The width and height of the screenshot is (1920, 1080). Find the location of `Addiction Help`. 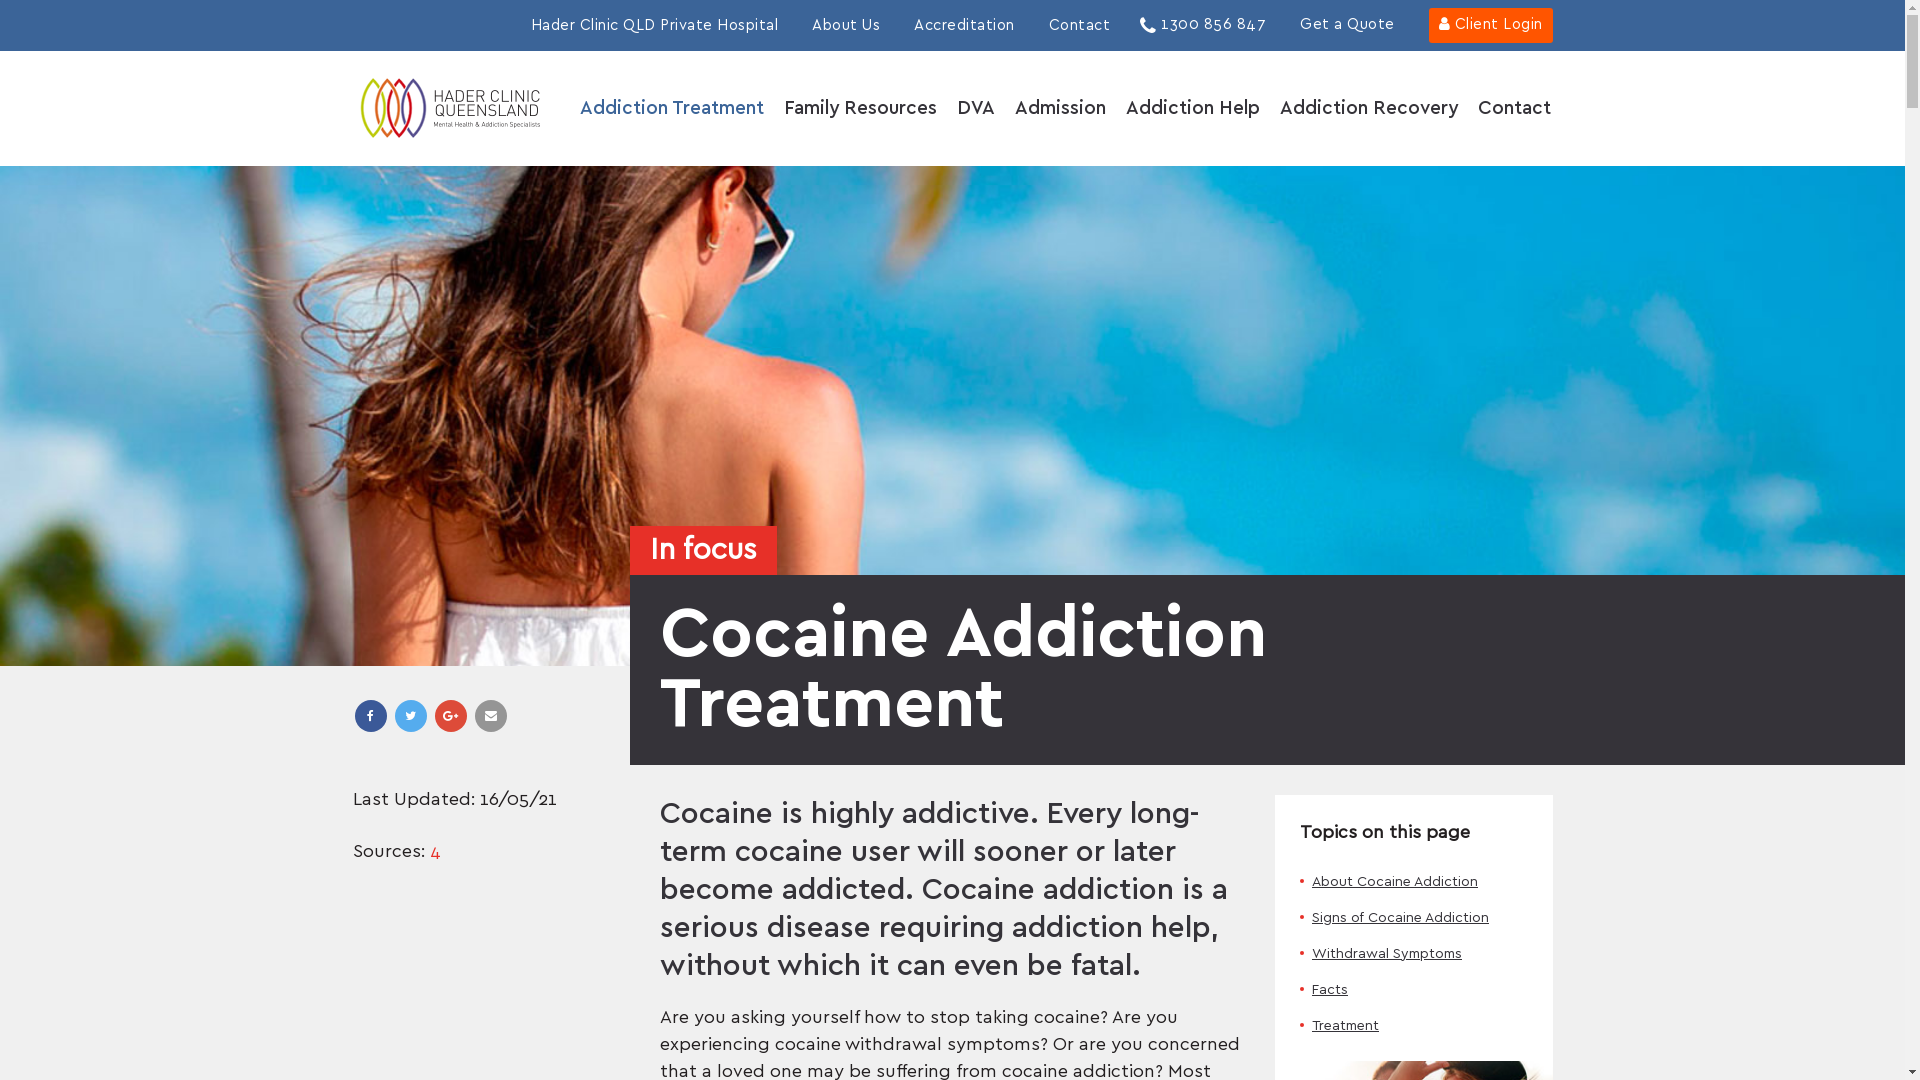

Addiction Help is located at coordinates (1193, 115).